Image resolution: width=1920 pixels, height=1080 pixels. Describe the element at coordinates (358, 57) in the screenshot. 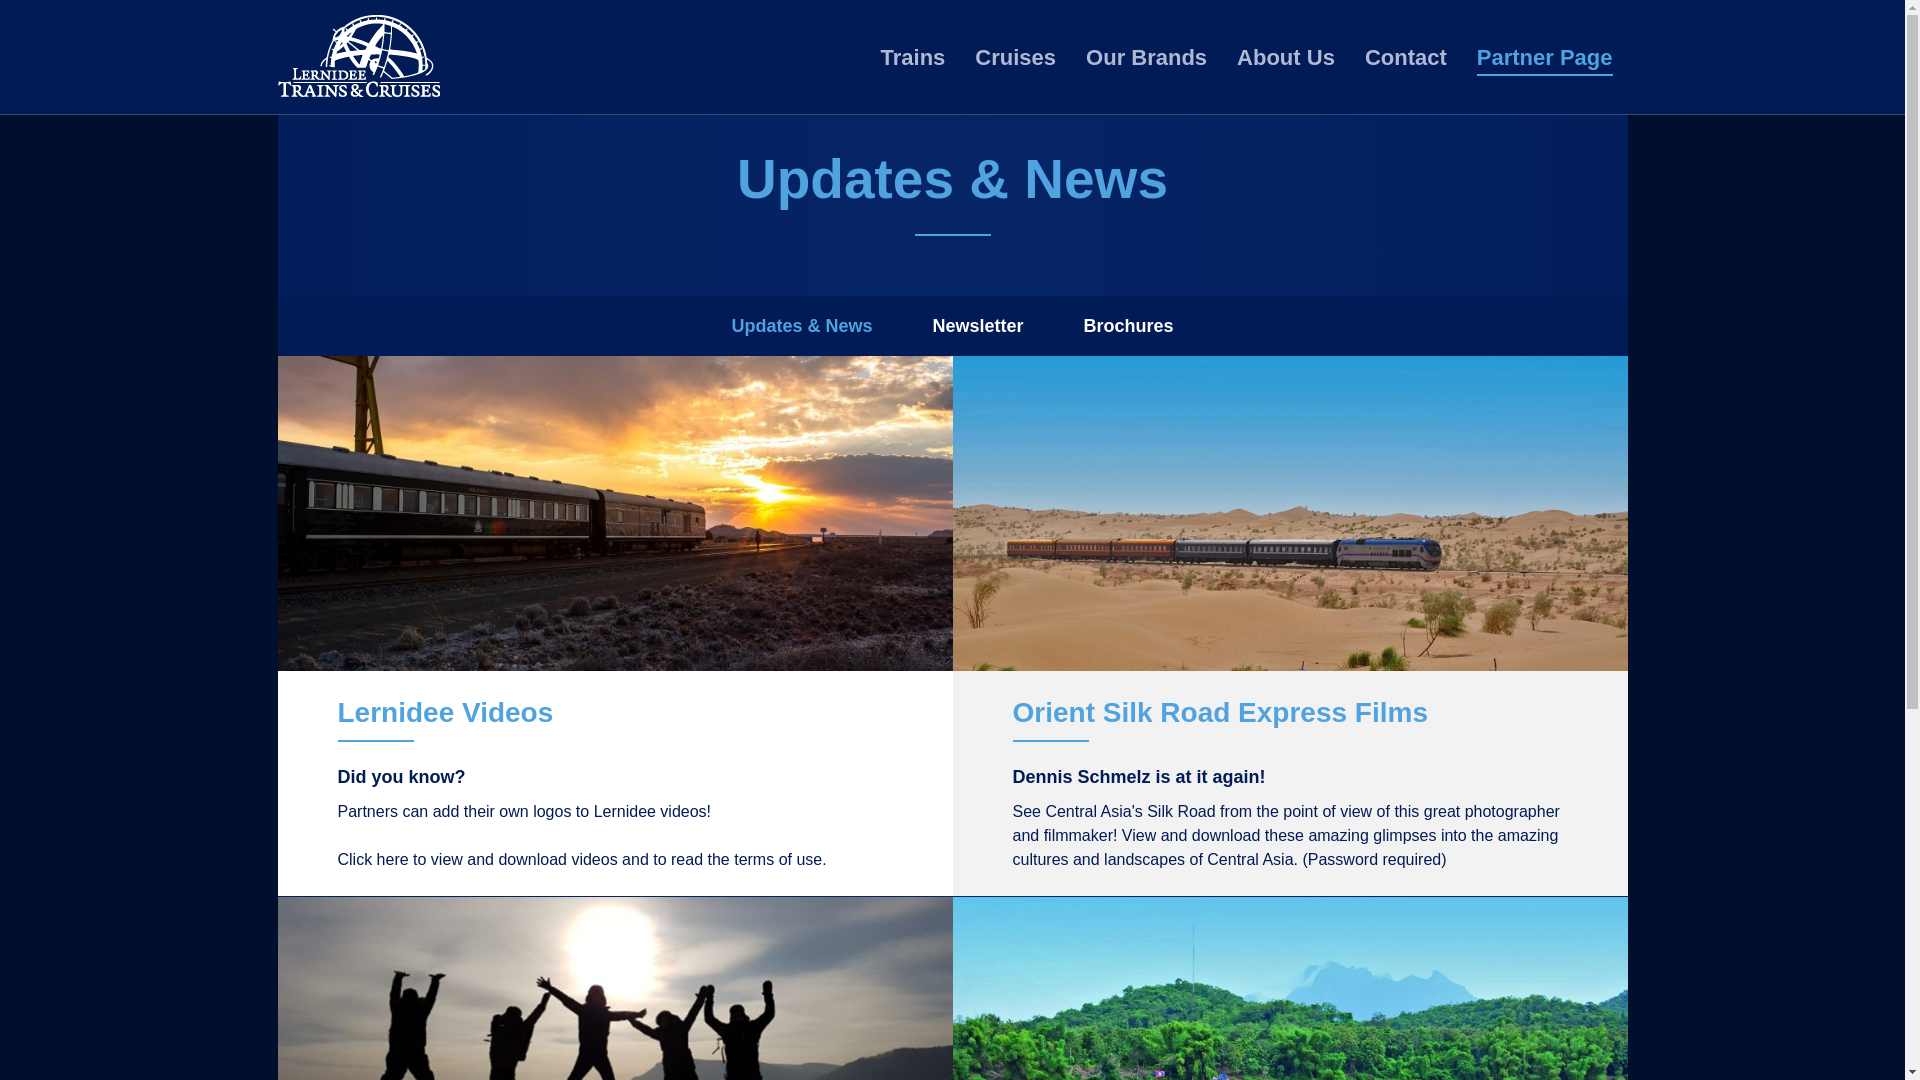

I see `Lernidee - Trains and Cruises` at that location.